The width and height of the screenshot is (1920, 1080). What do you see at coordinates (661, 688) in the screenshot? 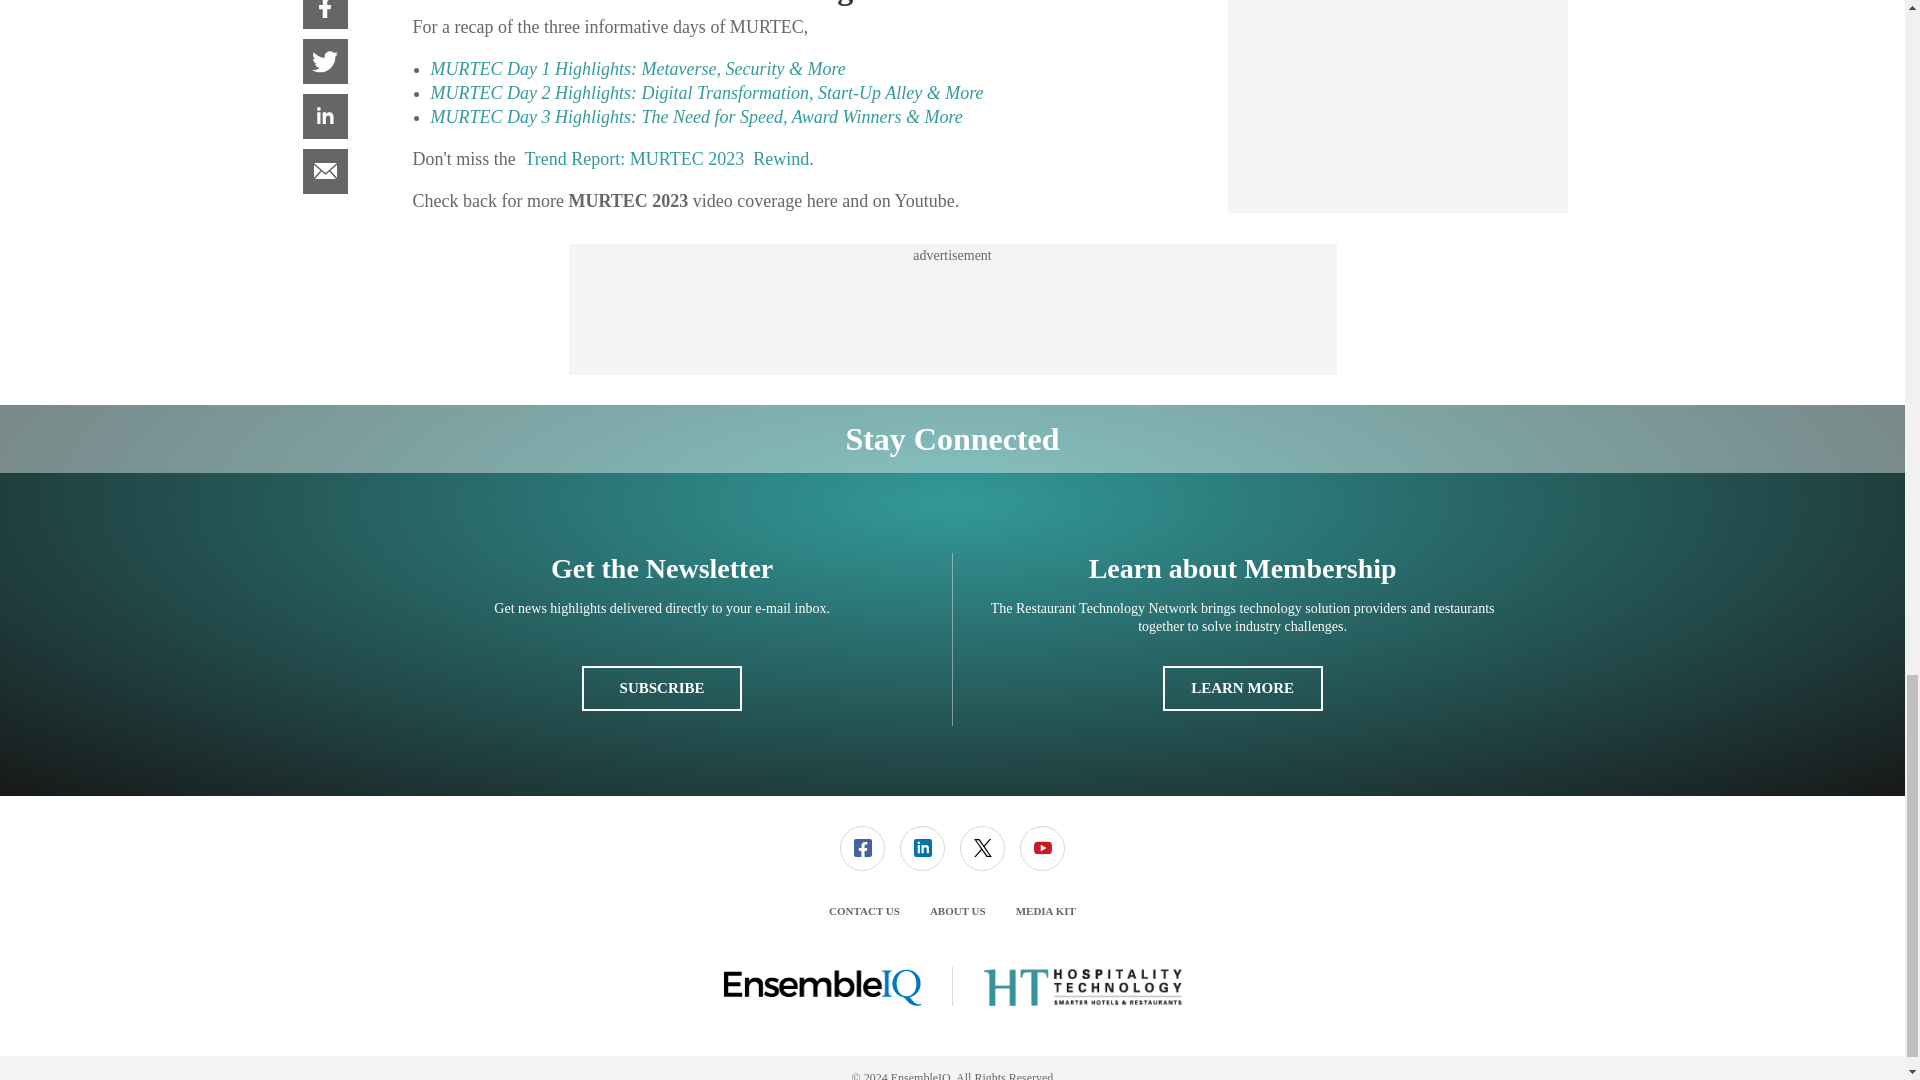
I see `SUBSCRIBE` at bounding box center [661, 688].